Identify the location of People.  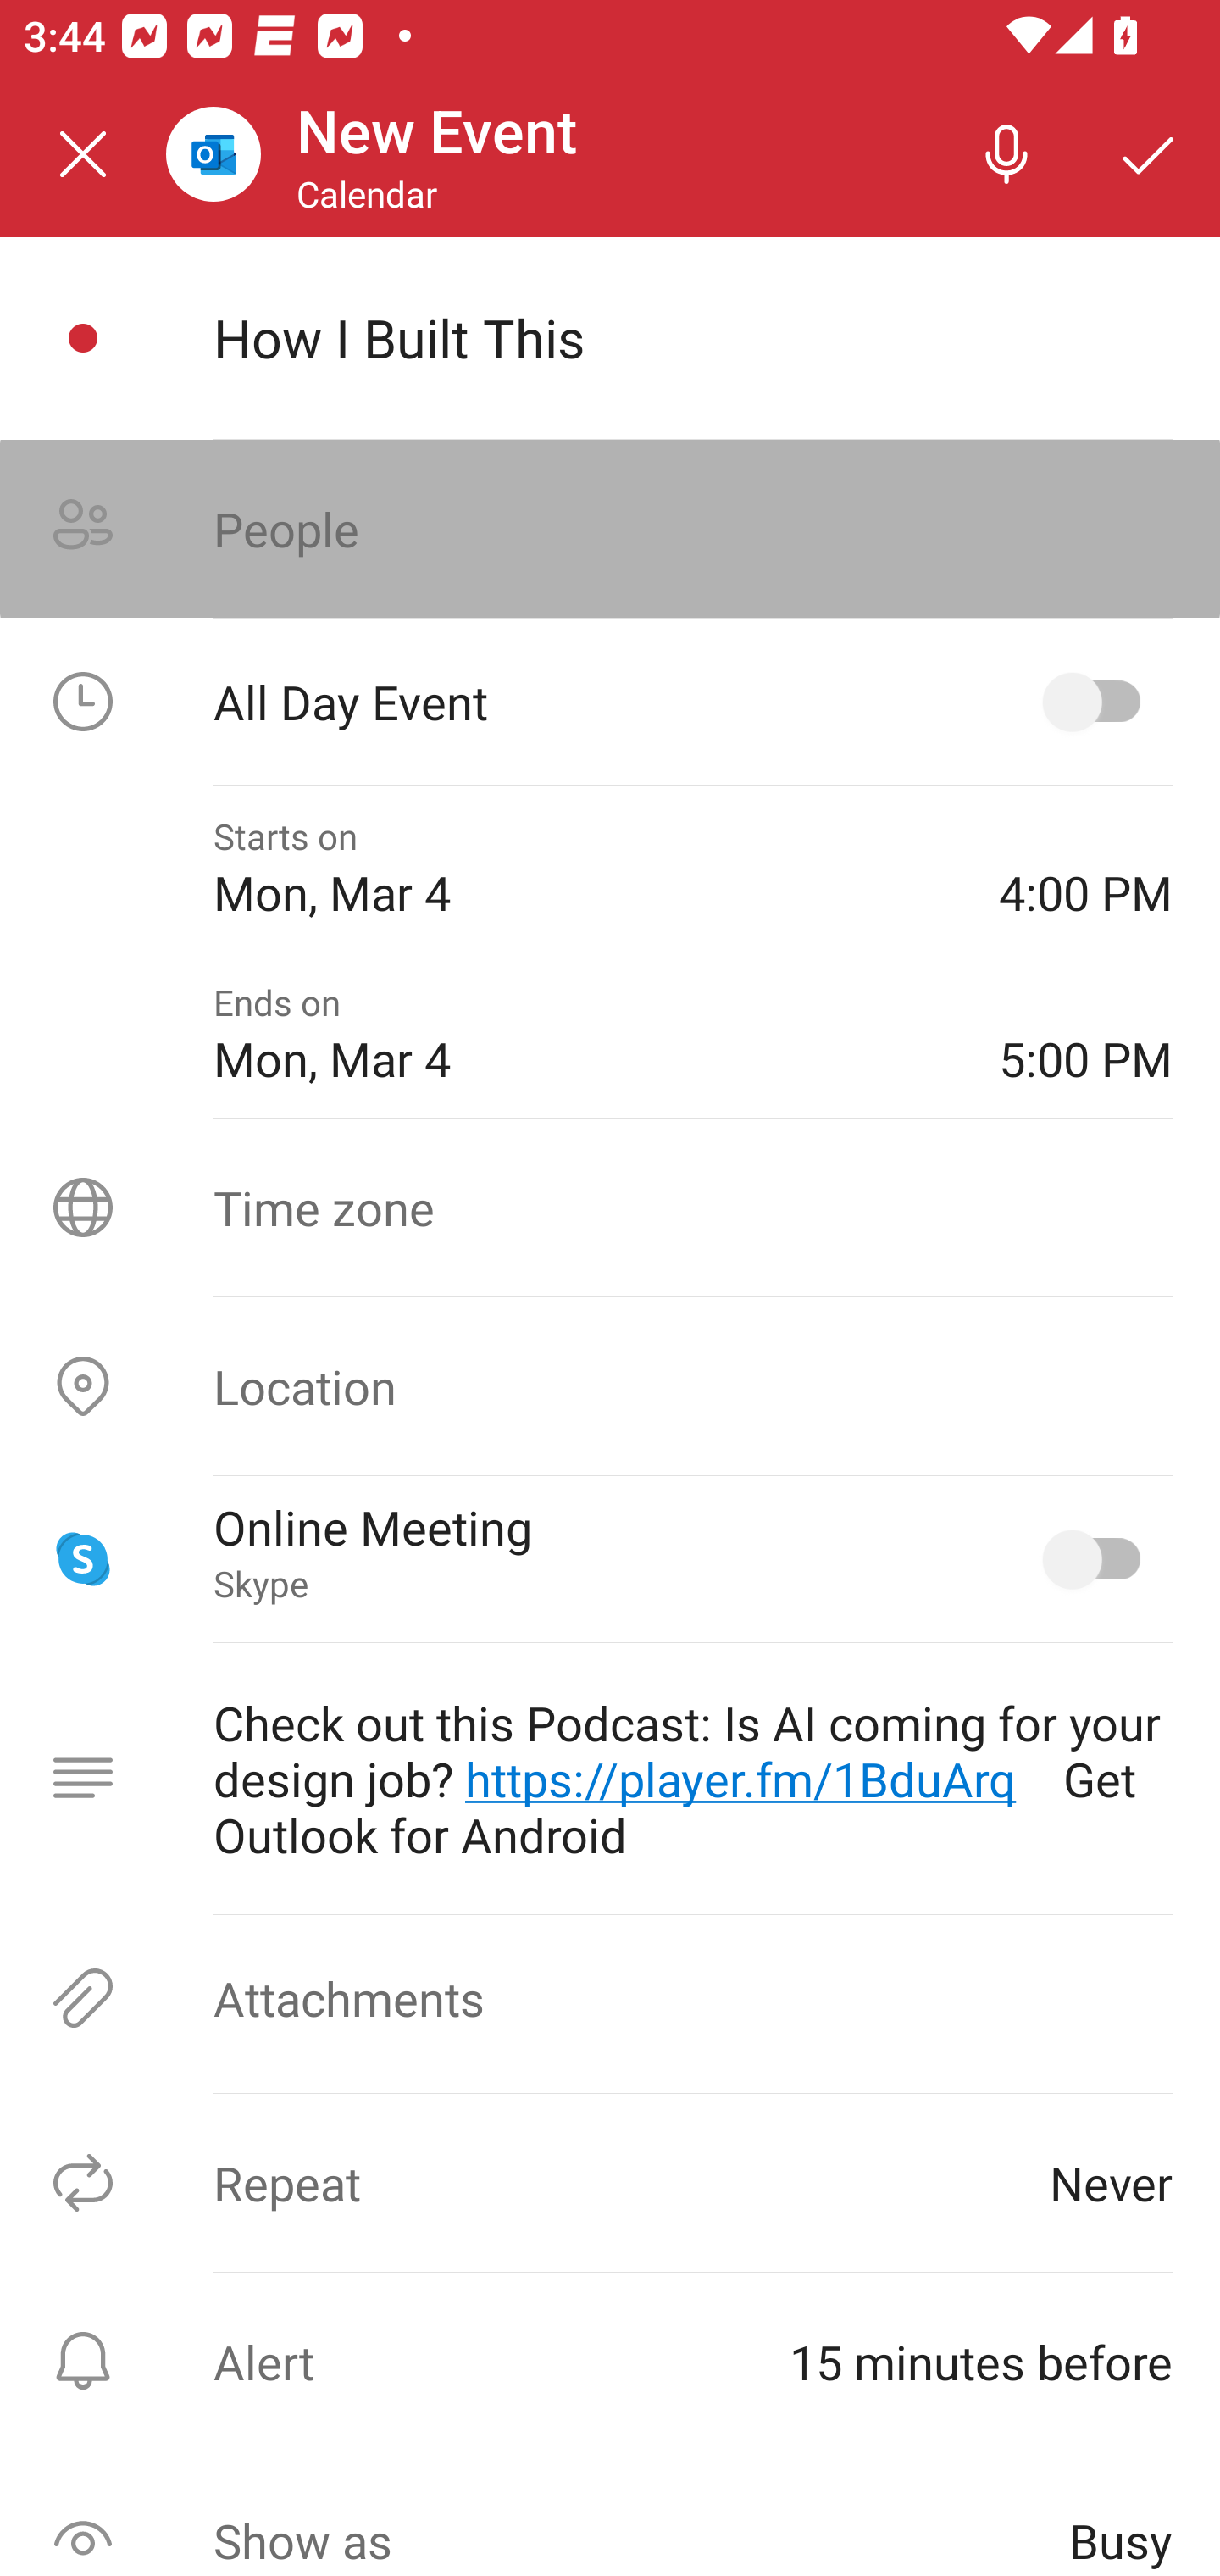
(610, 529).